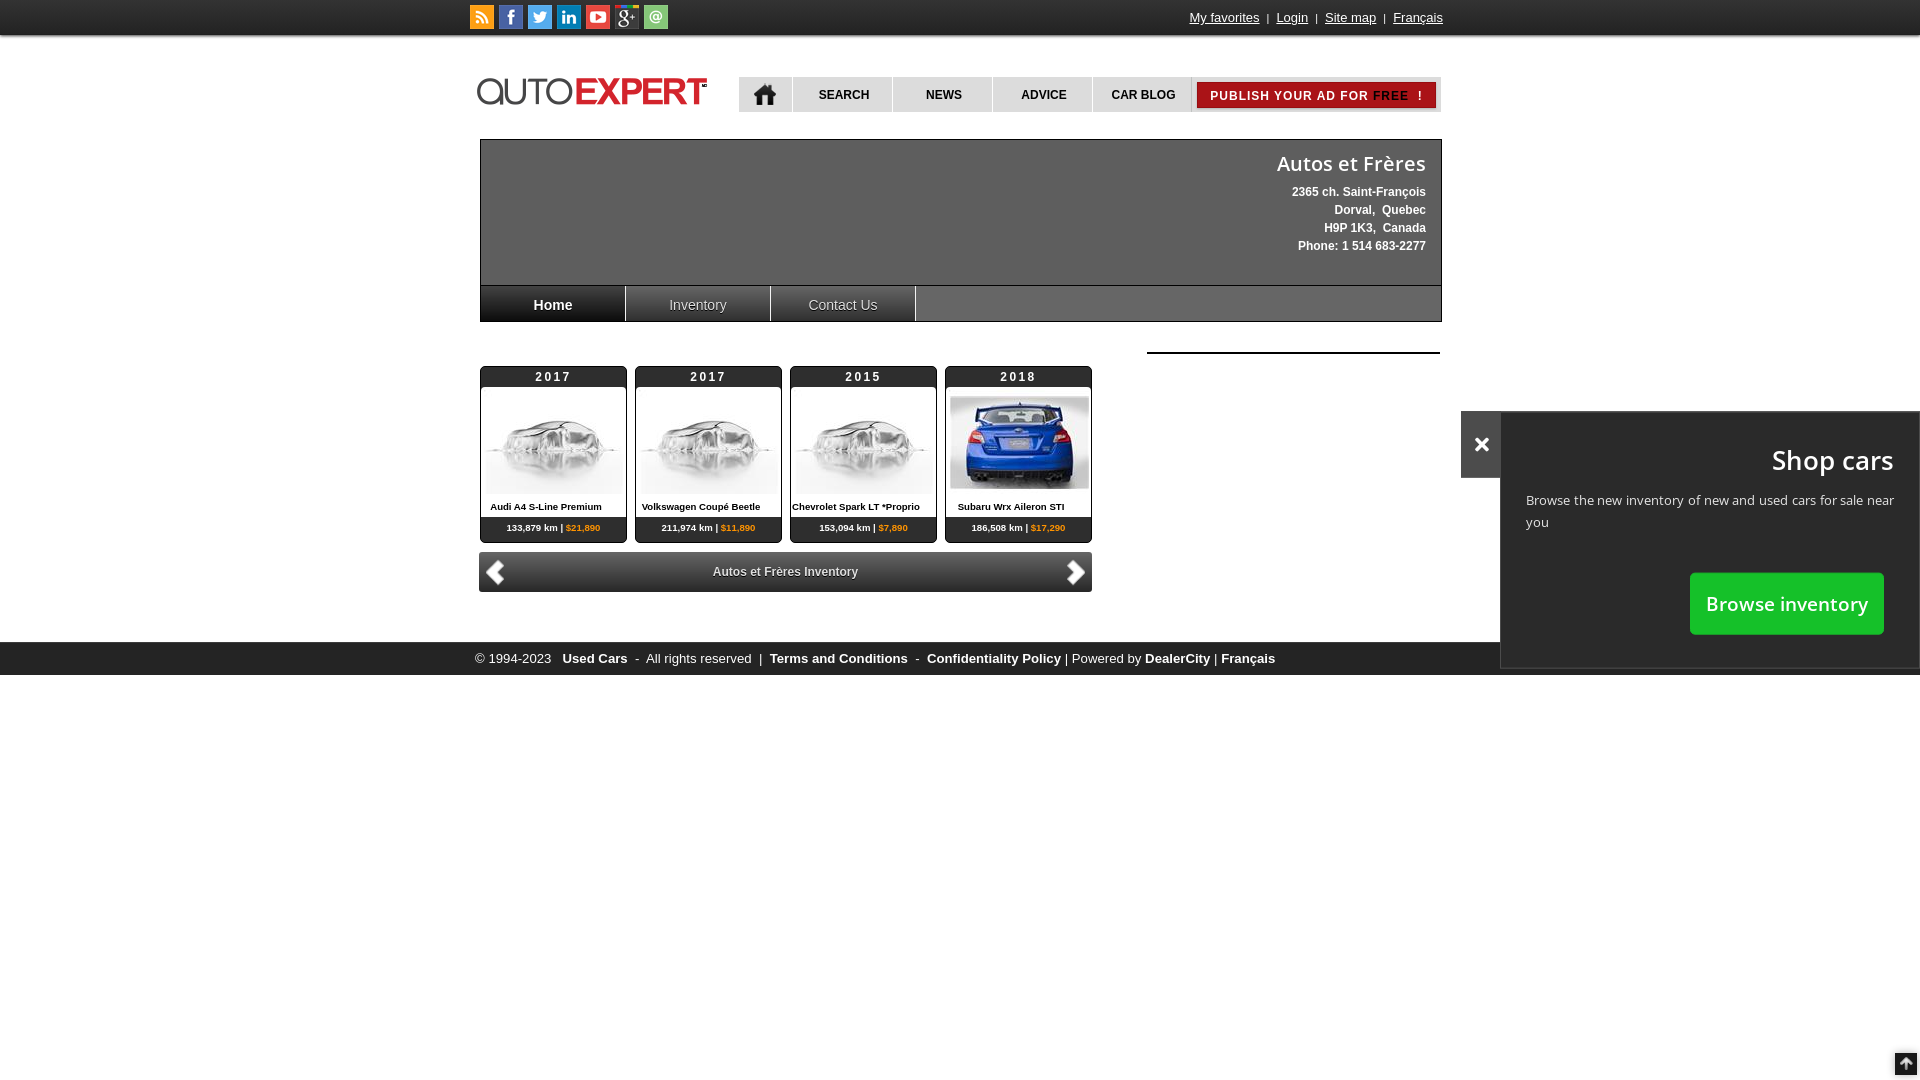 This screenshot has height=1080, width=1920. I want to click on Login, so click(1292, 18).